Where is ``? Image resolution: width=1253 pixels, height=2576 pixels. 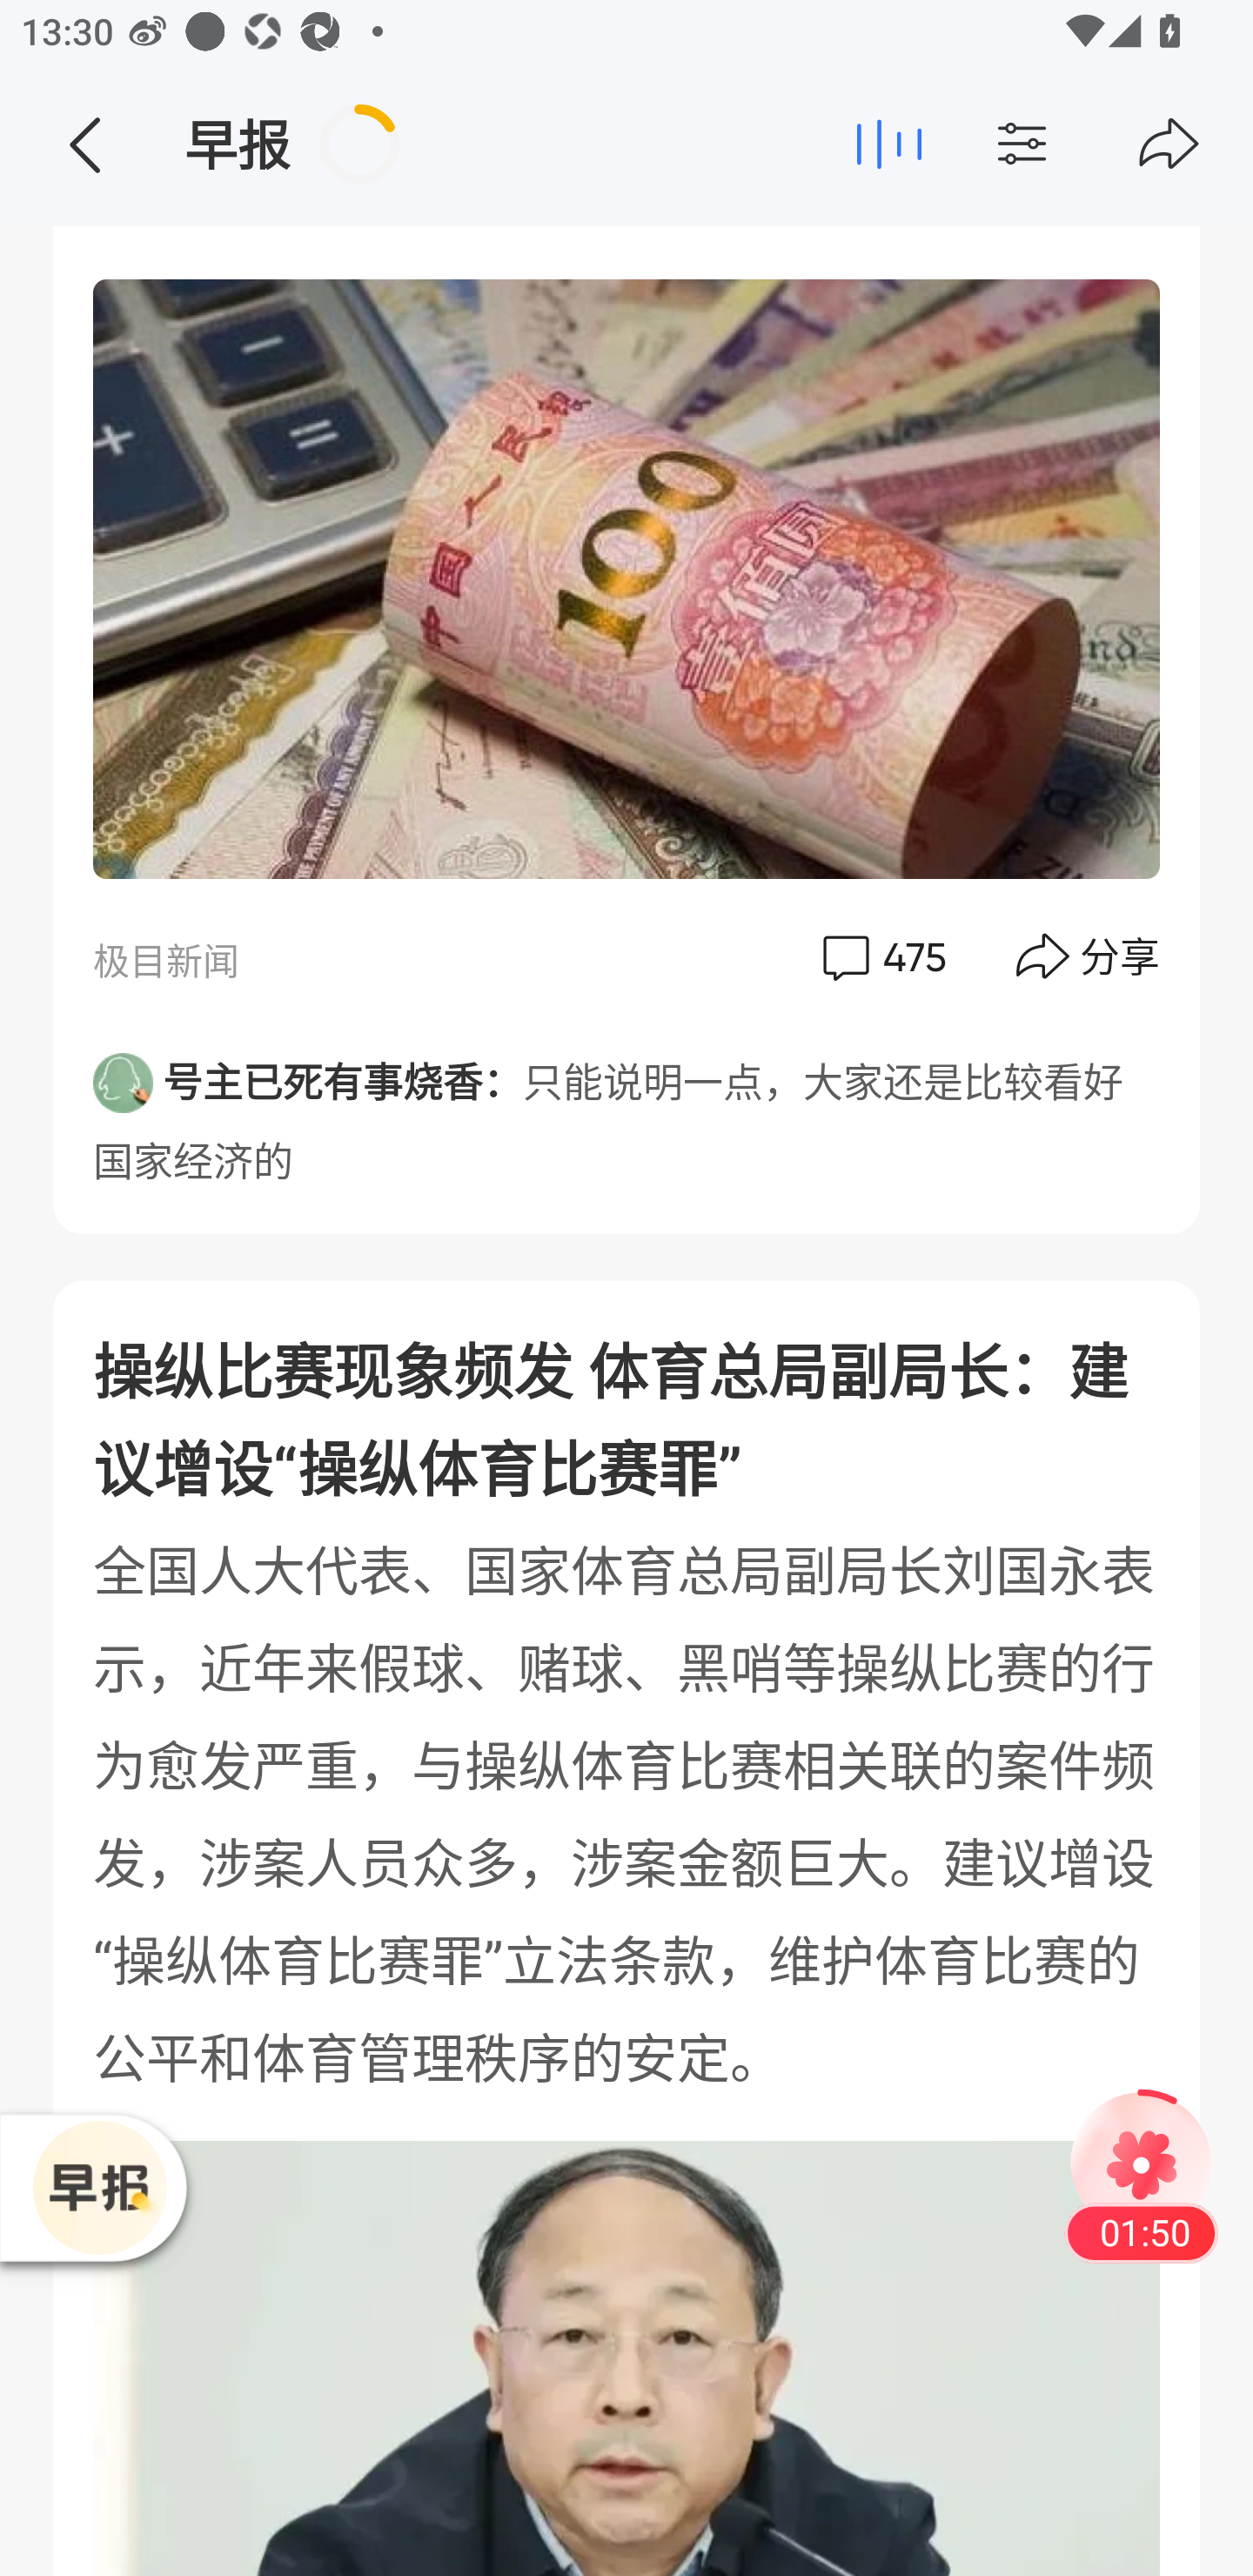  is located at coordinates (84, 144).